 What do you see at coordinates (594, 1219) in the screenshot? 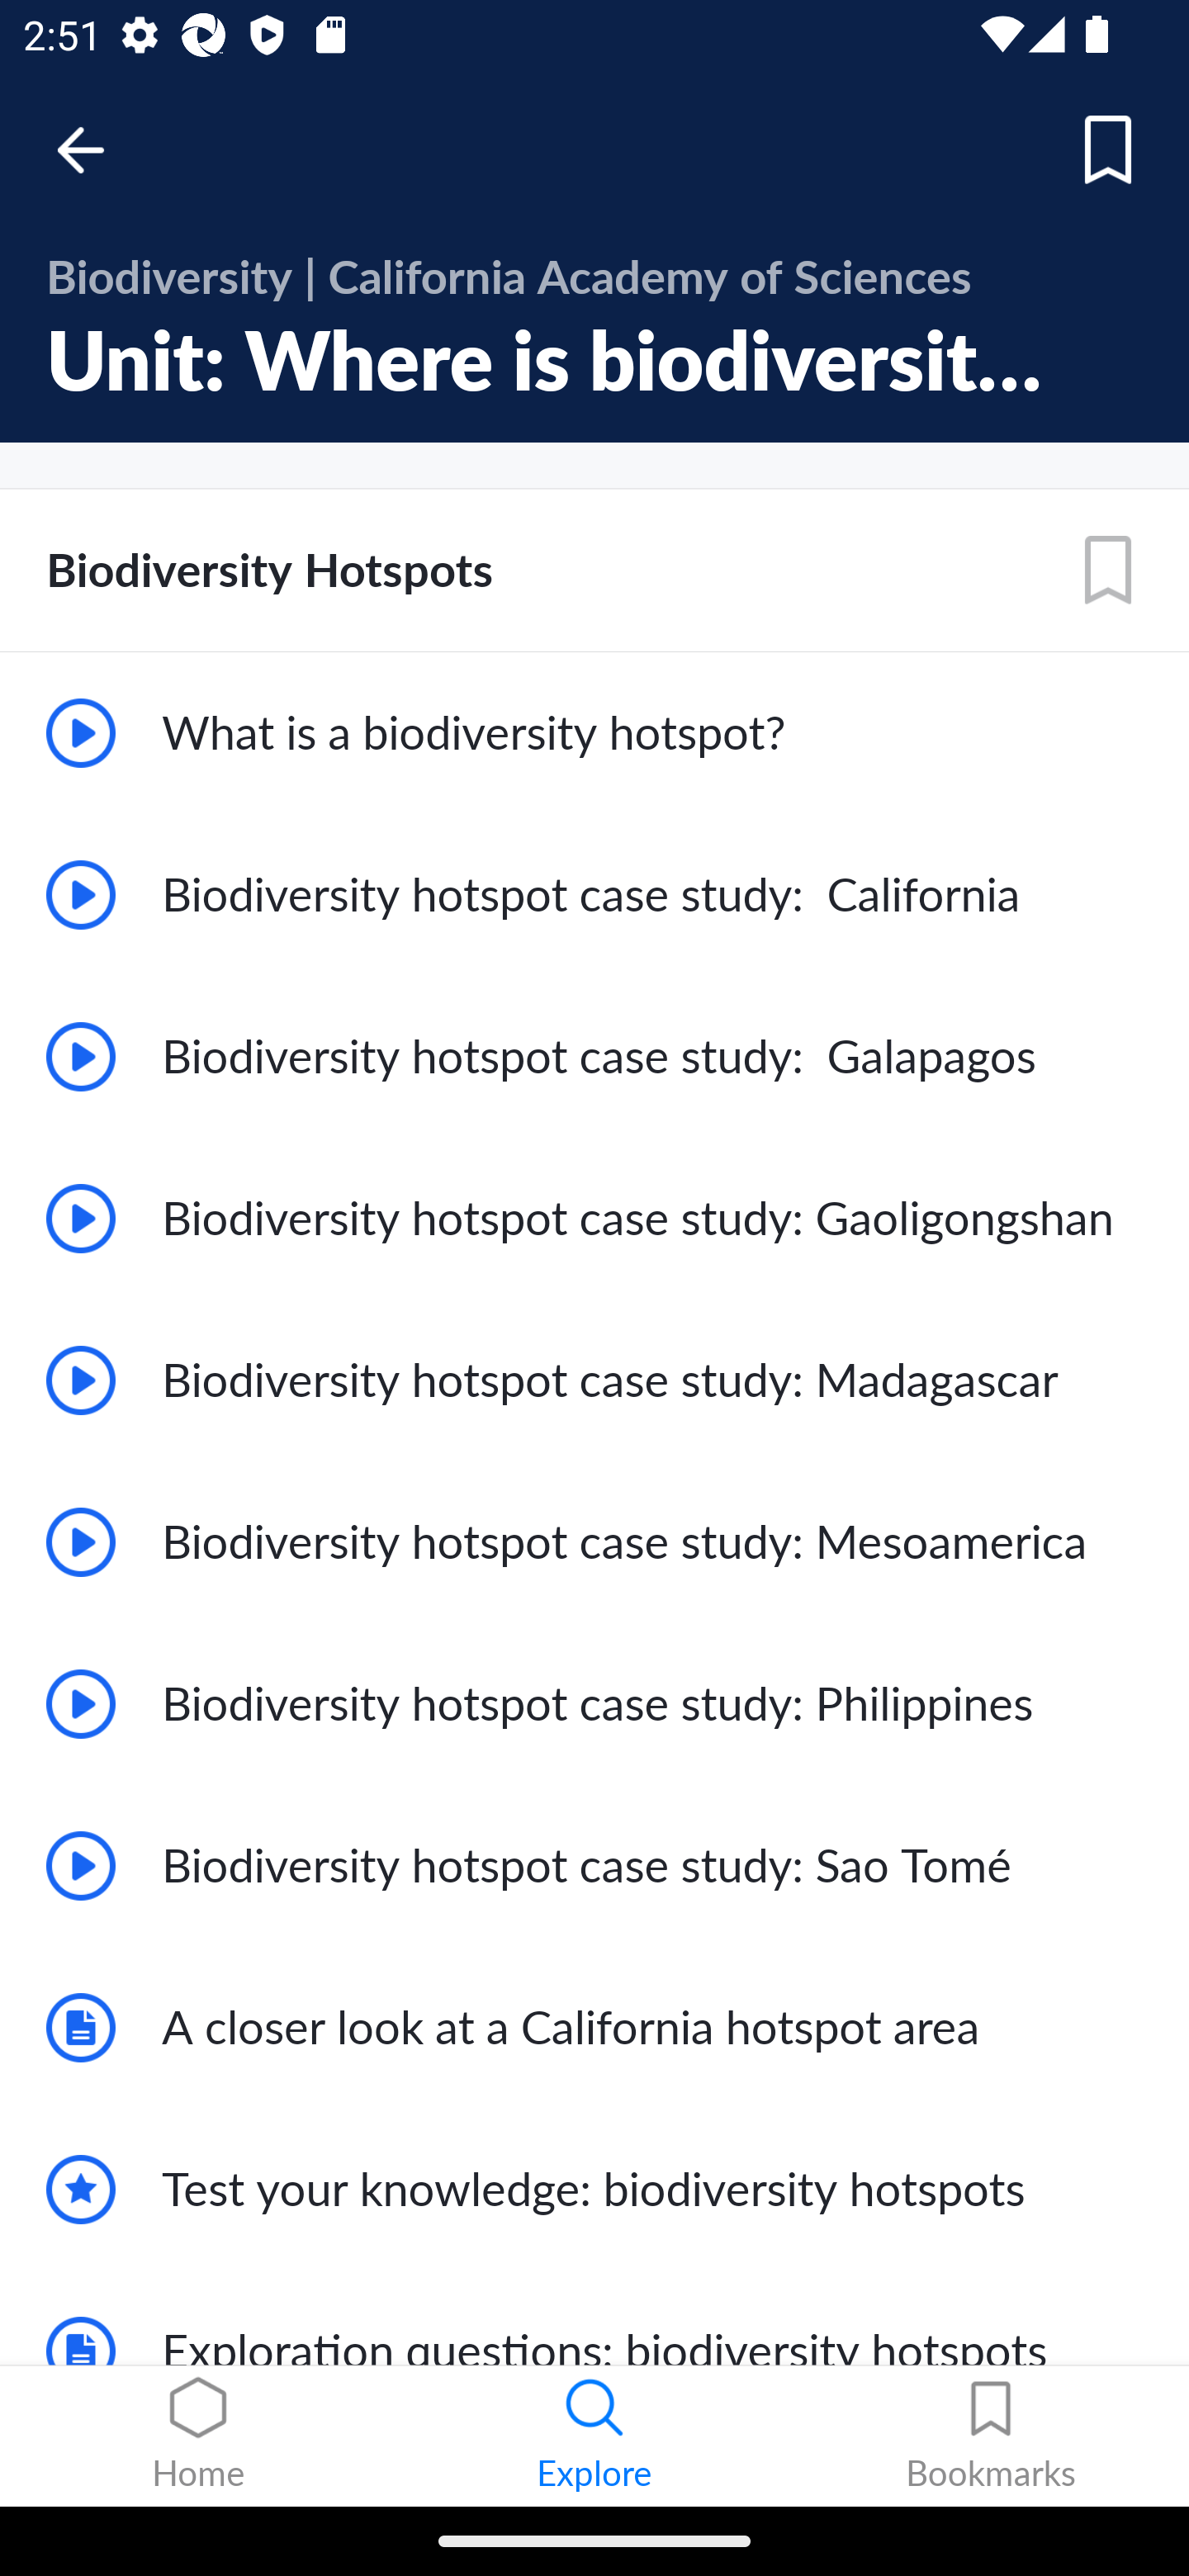
I see `Biodiversity hotspot case study: Gaoligongshan` at bounding box center [594, 1219].